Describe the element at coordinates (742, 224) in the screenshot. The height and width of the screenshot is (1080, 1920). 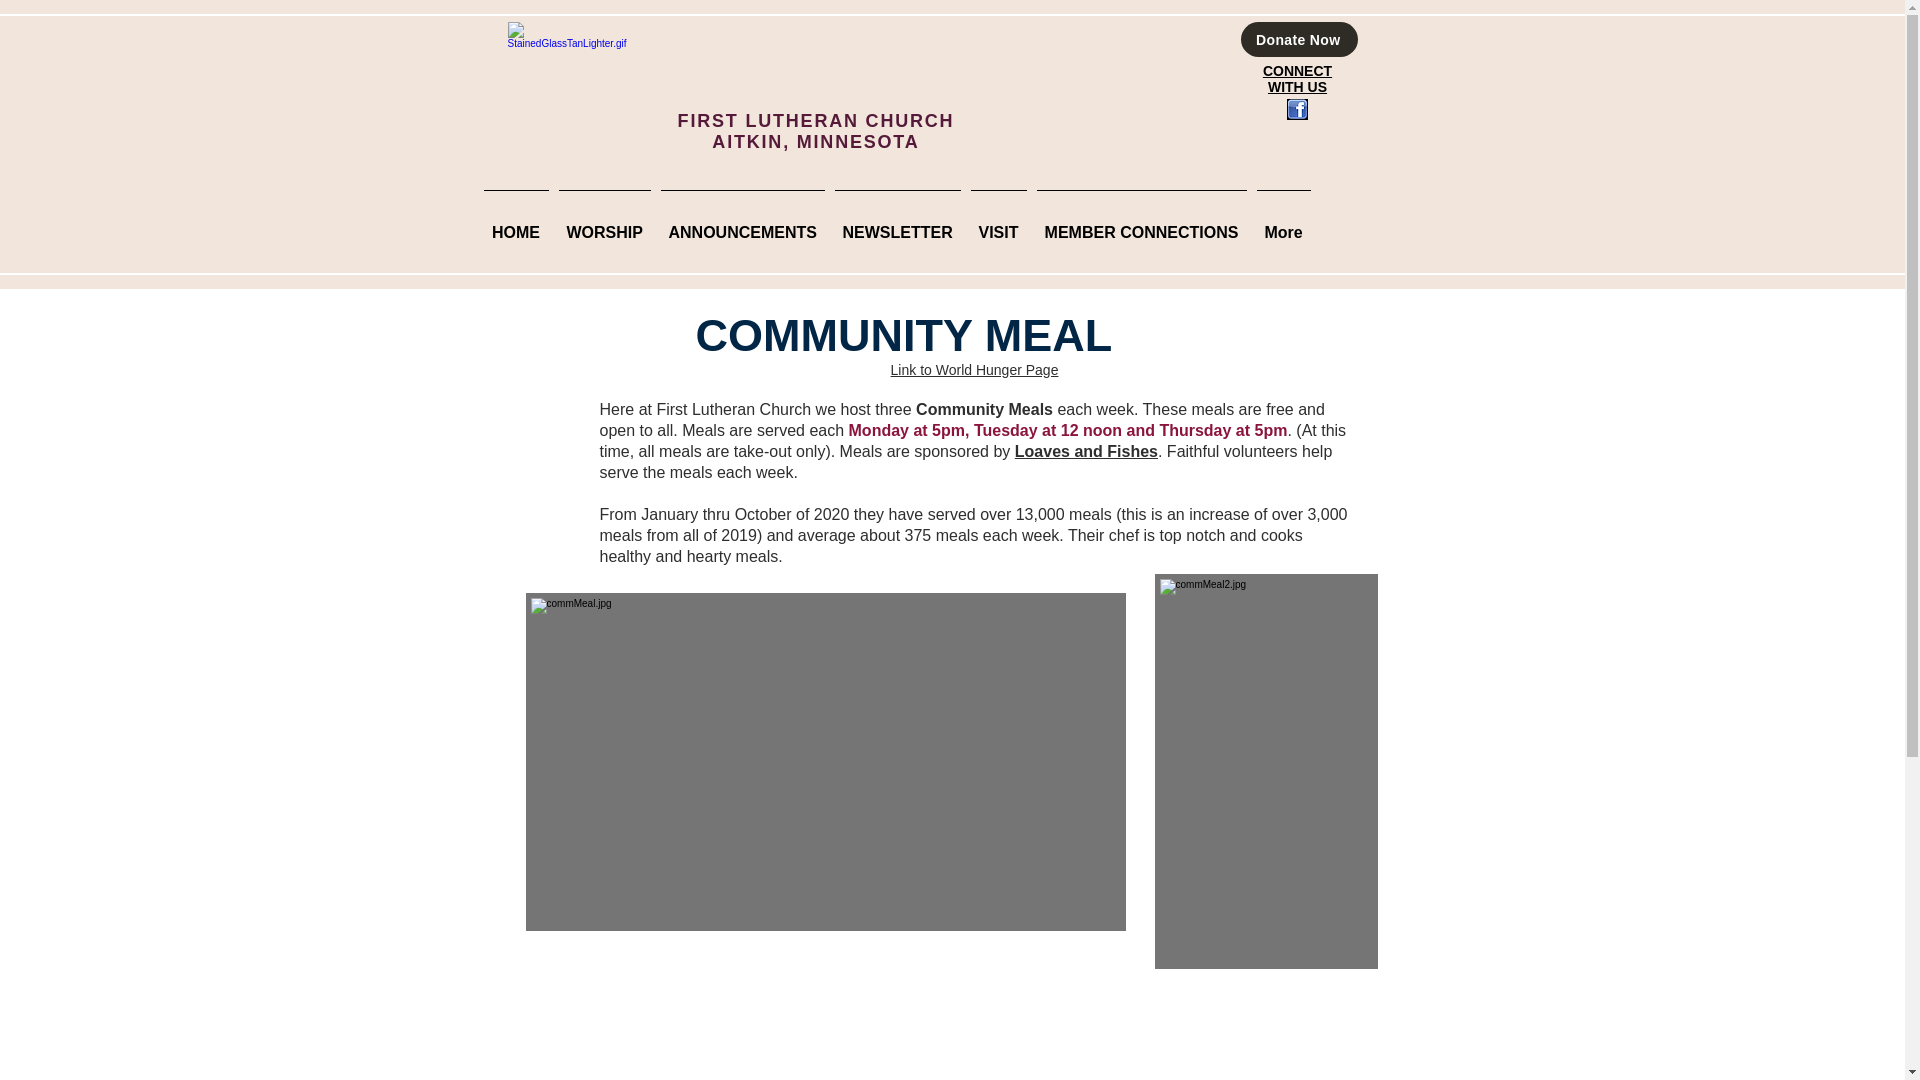
I see `ANNOUNCEMENTS` at that location.